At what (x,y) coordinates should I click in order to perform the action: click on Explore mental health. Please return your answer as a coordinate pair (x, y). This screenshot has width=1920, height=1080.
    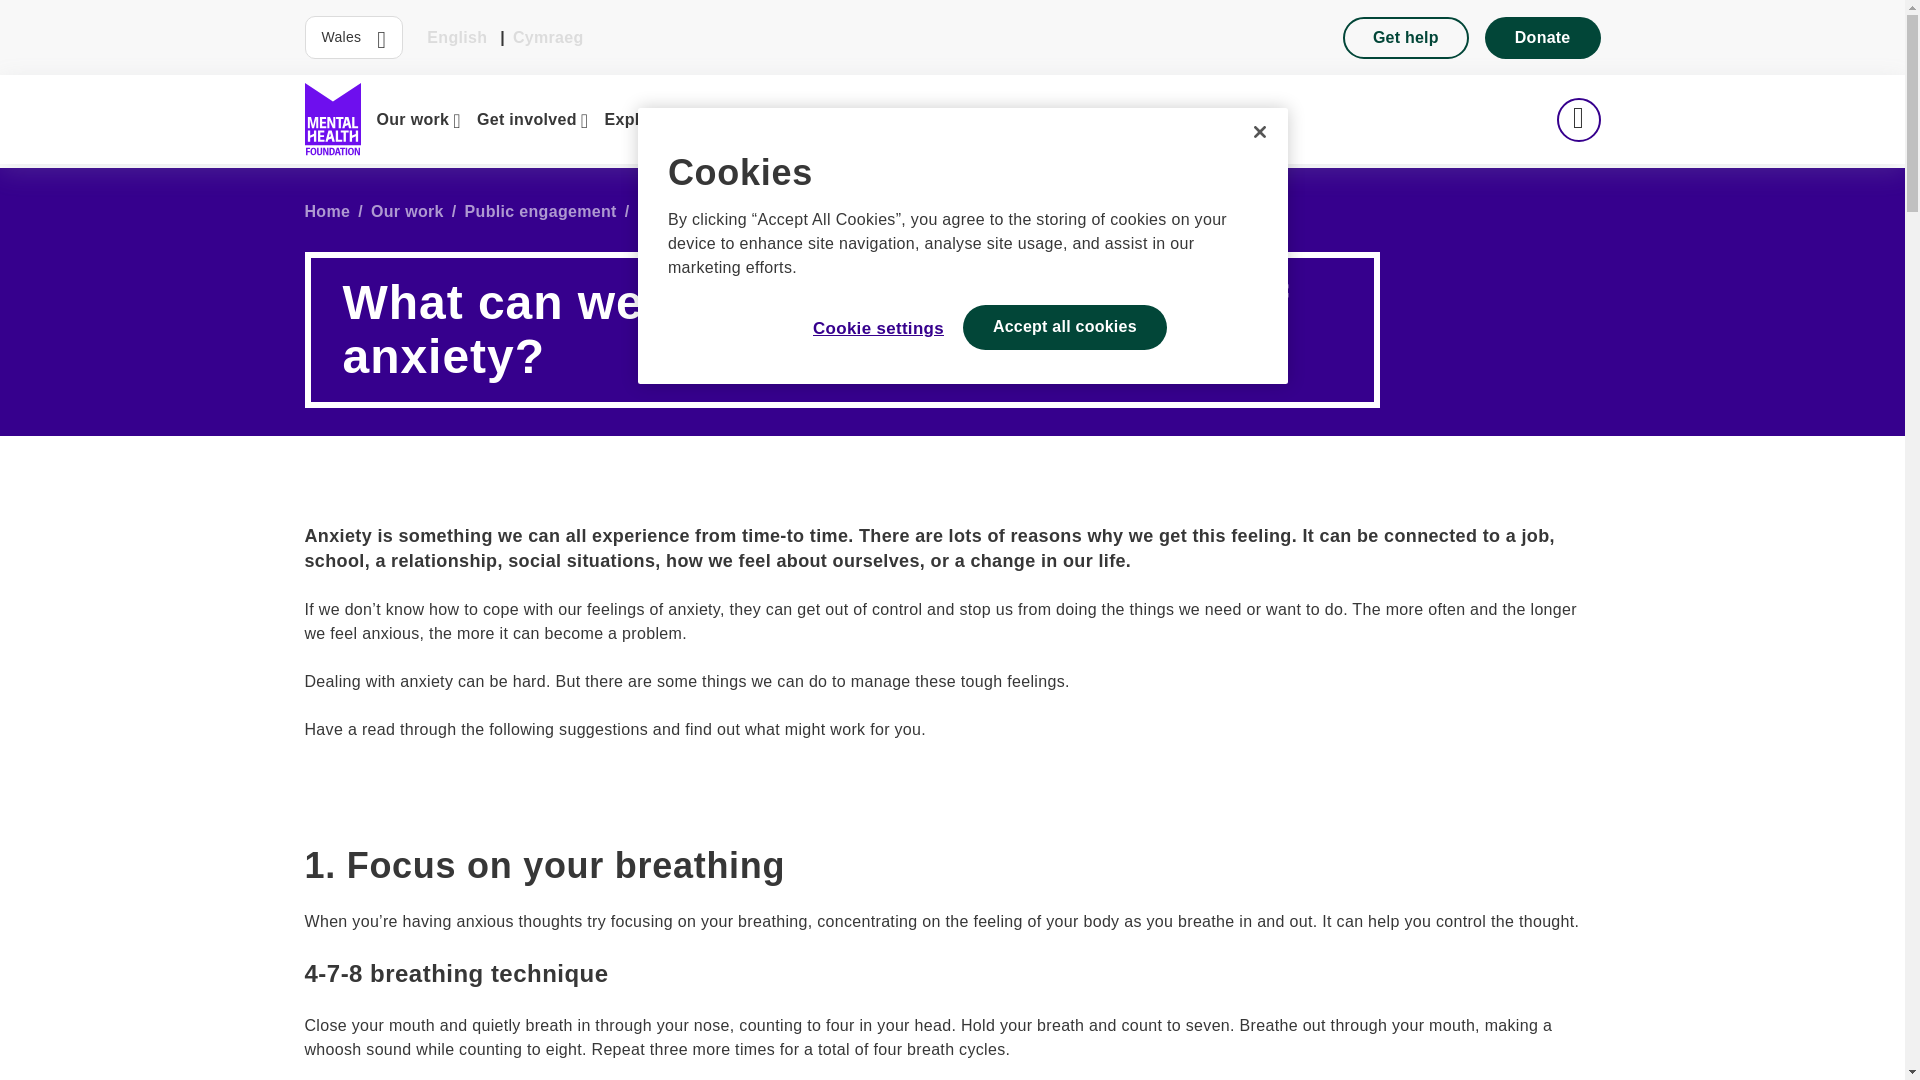
    Looking at the image, I should click on (696, 119).